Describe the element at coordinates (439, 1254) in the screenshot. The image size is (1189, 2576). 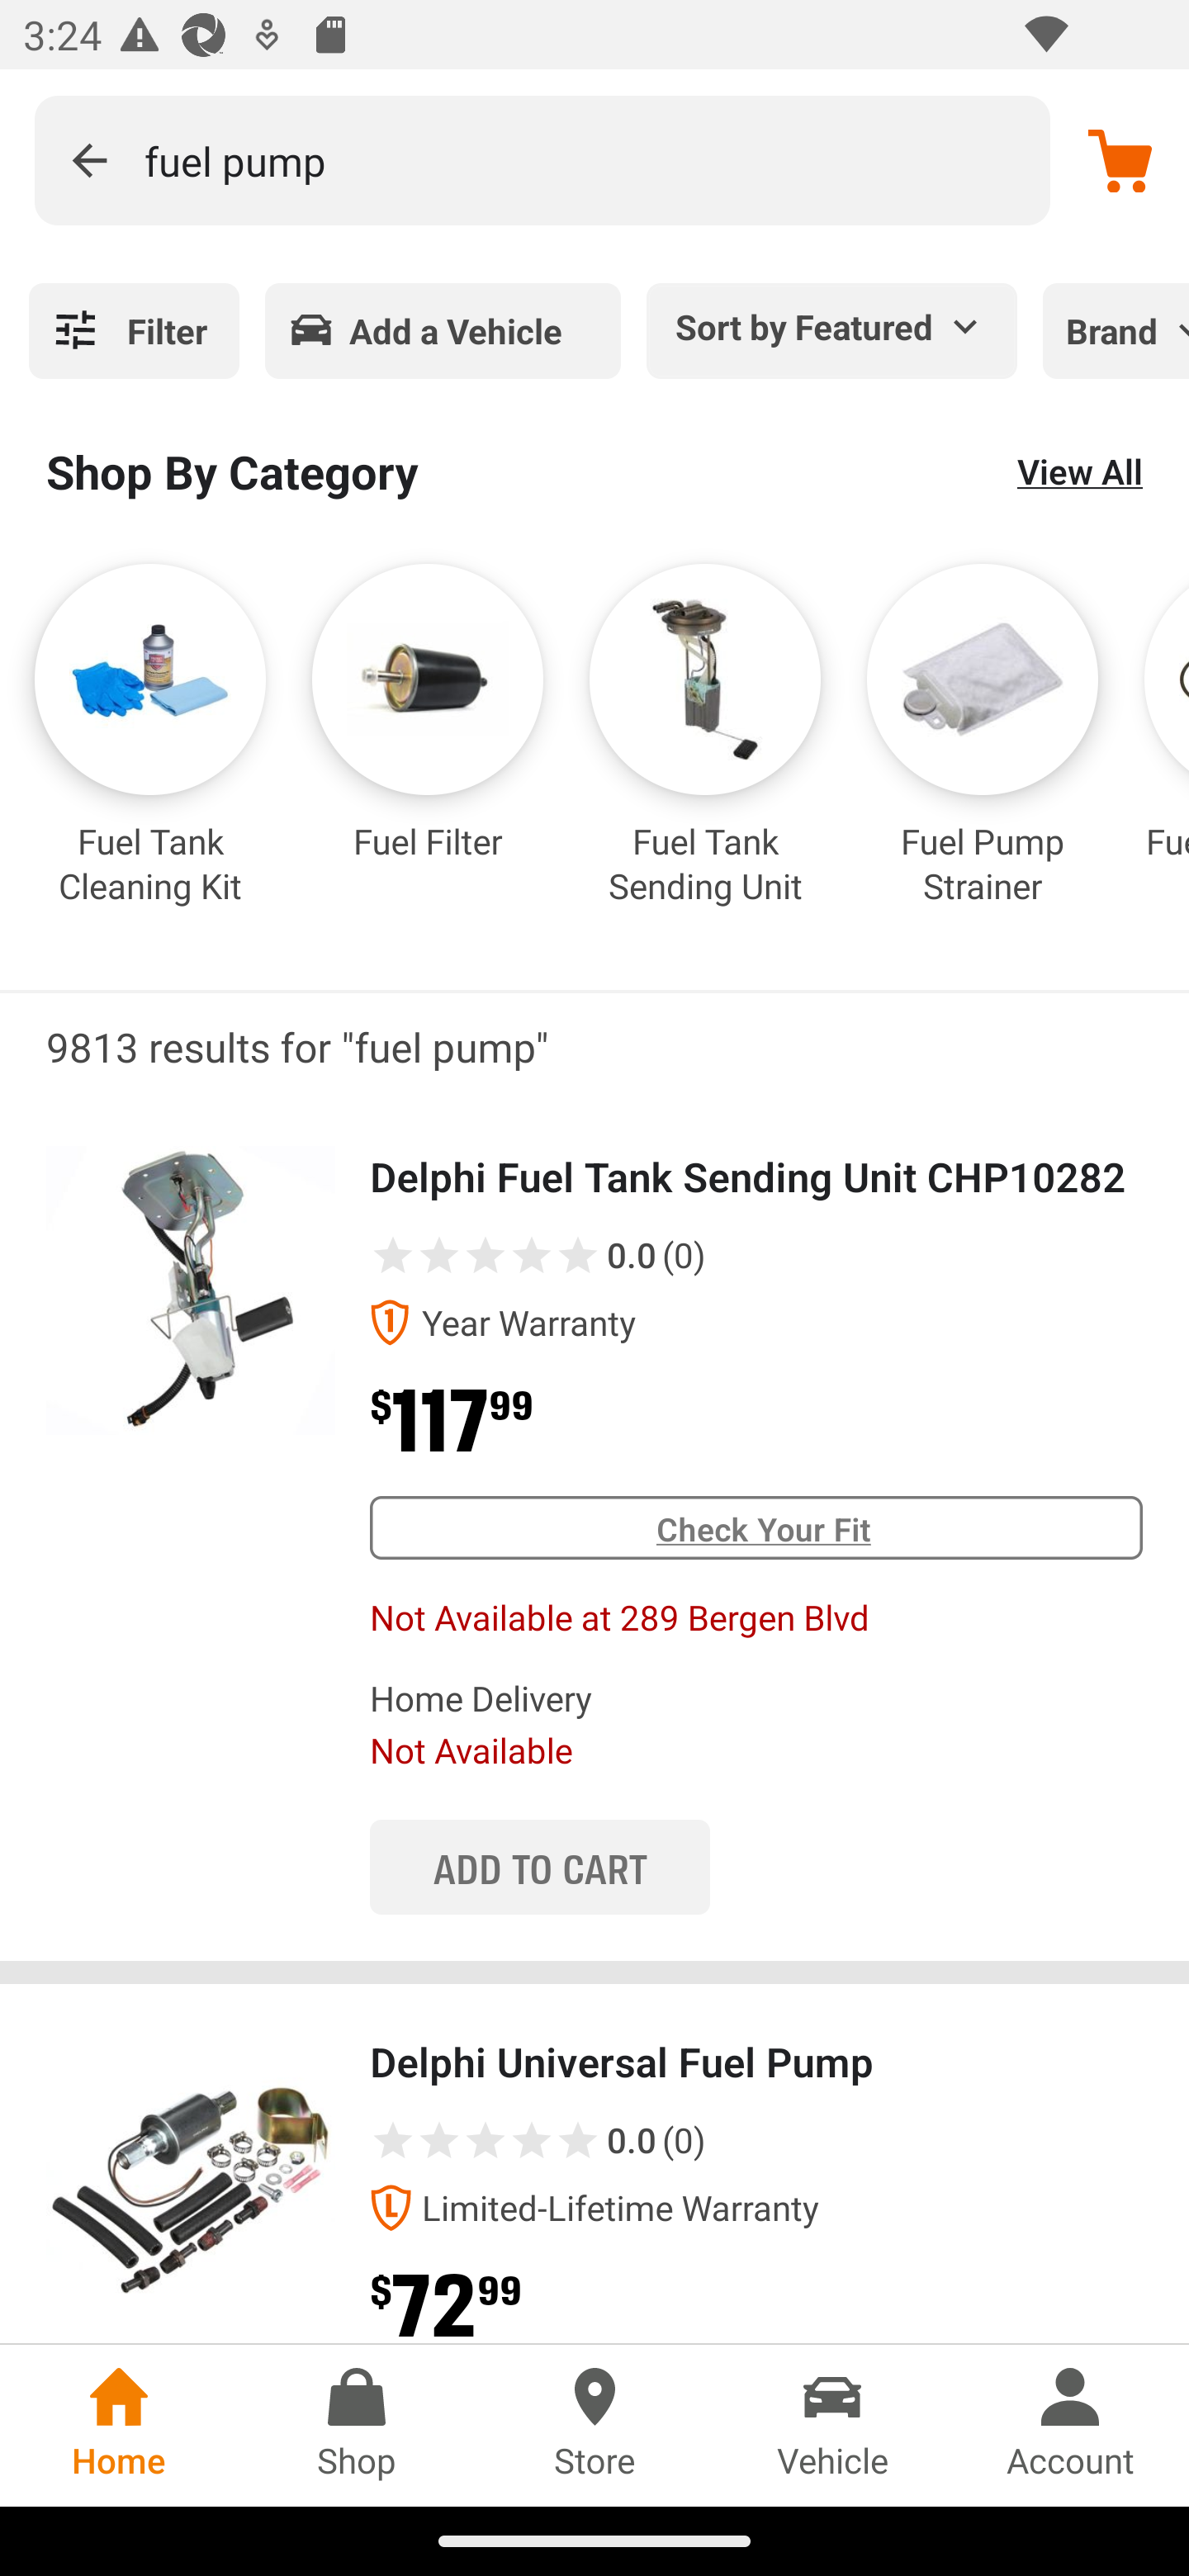
I see `Press to rate 2 out of 5 ` at that location.